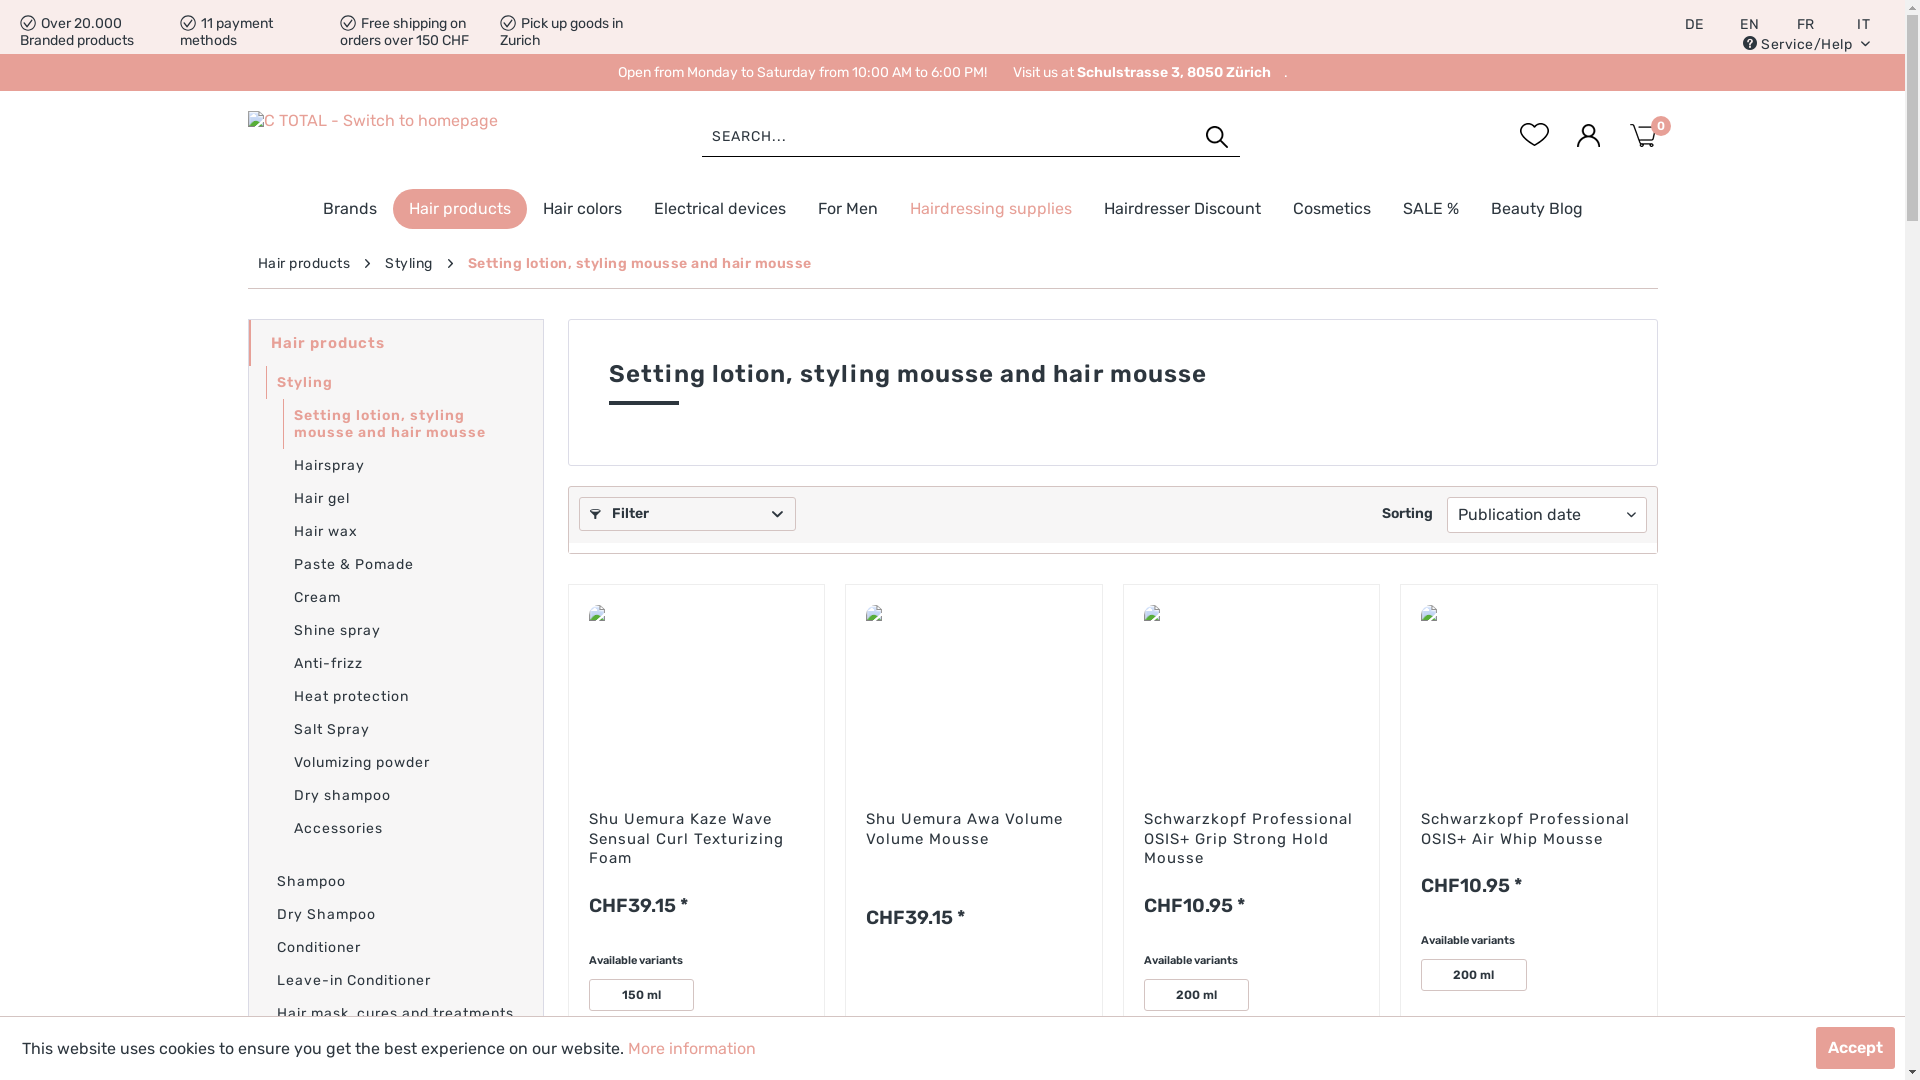 The width and height of the screenshot is (1920, 1080). What do you see at coordinates (395, 664) in the screenshot?
I see `Anti-frizz` at bounding box center [395, 664].